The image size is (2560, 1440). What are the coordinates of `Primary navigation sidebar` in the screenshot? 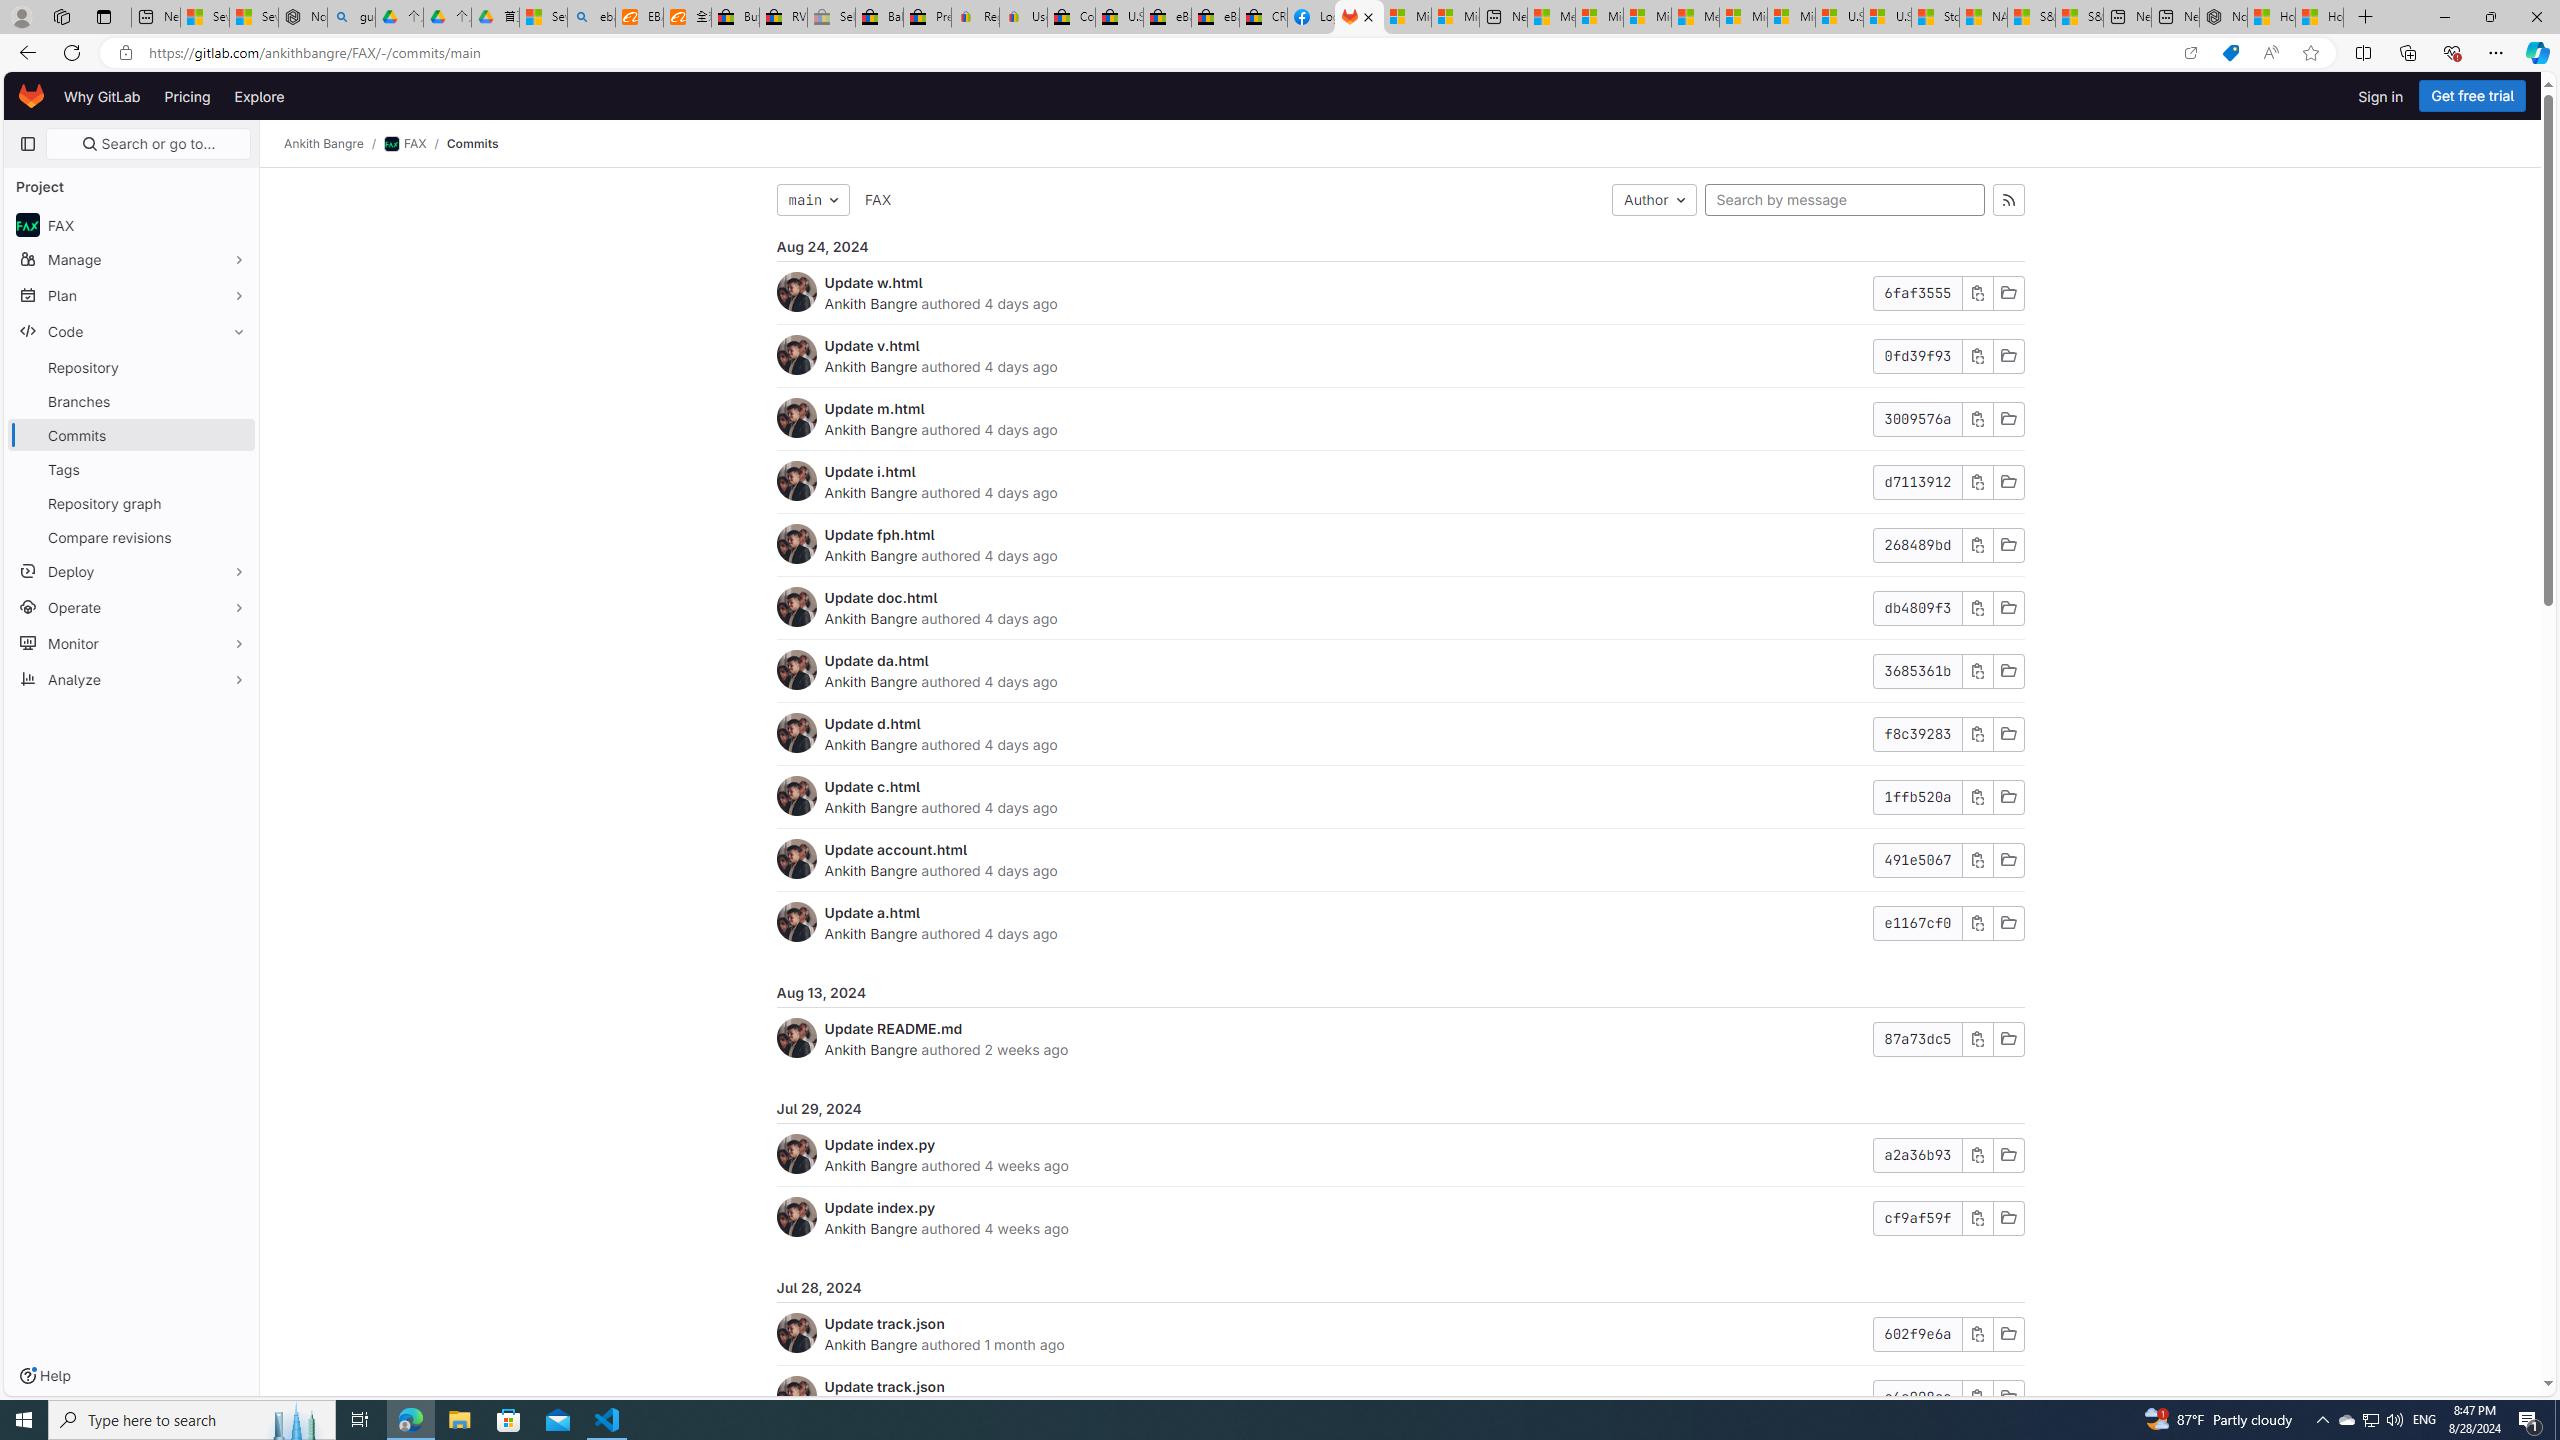 It's located at (28, 144).